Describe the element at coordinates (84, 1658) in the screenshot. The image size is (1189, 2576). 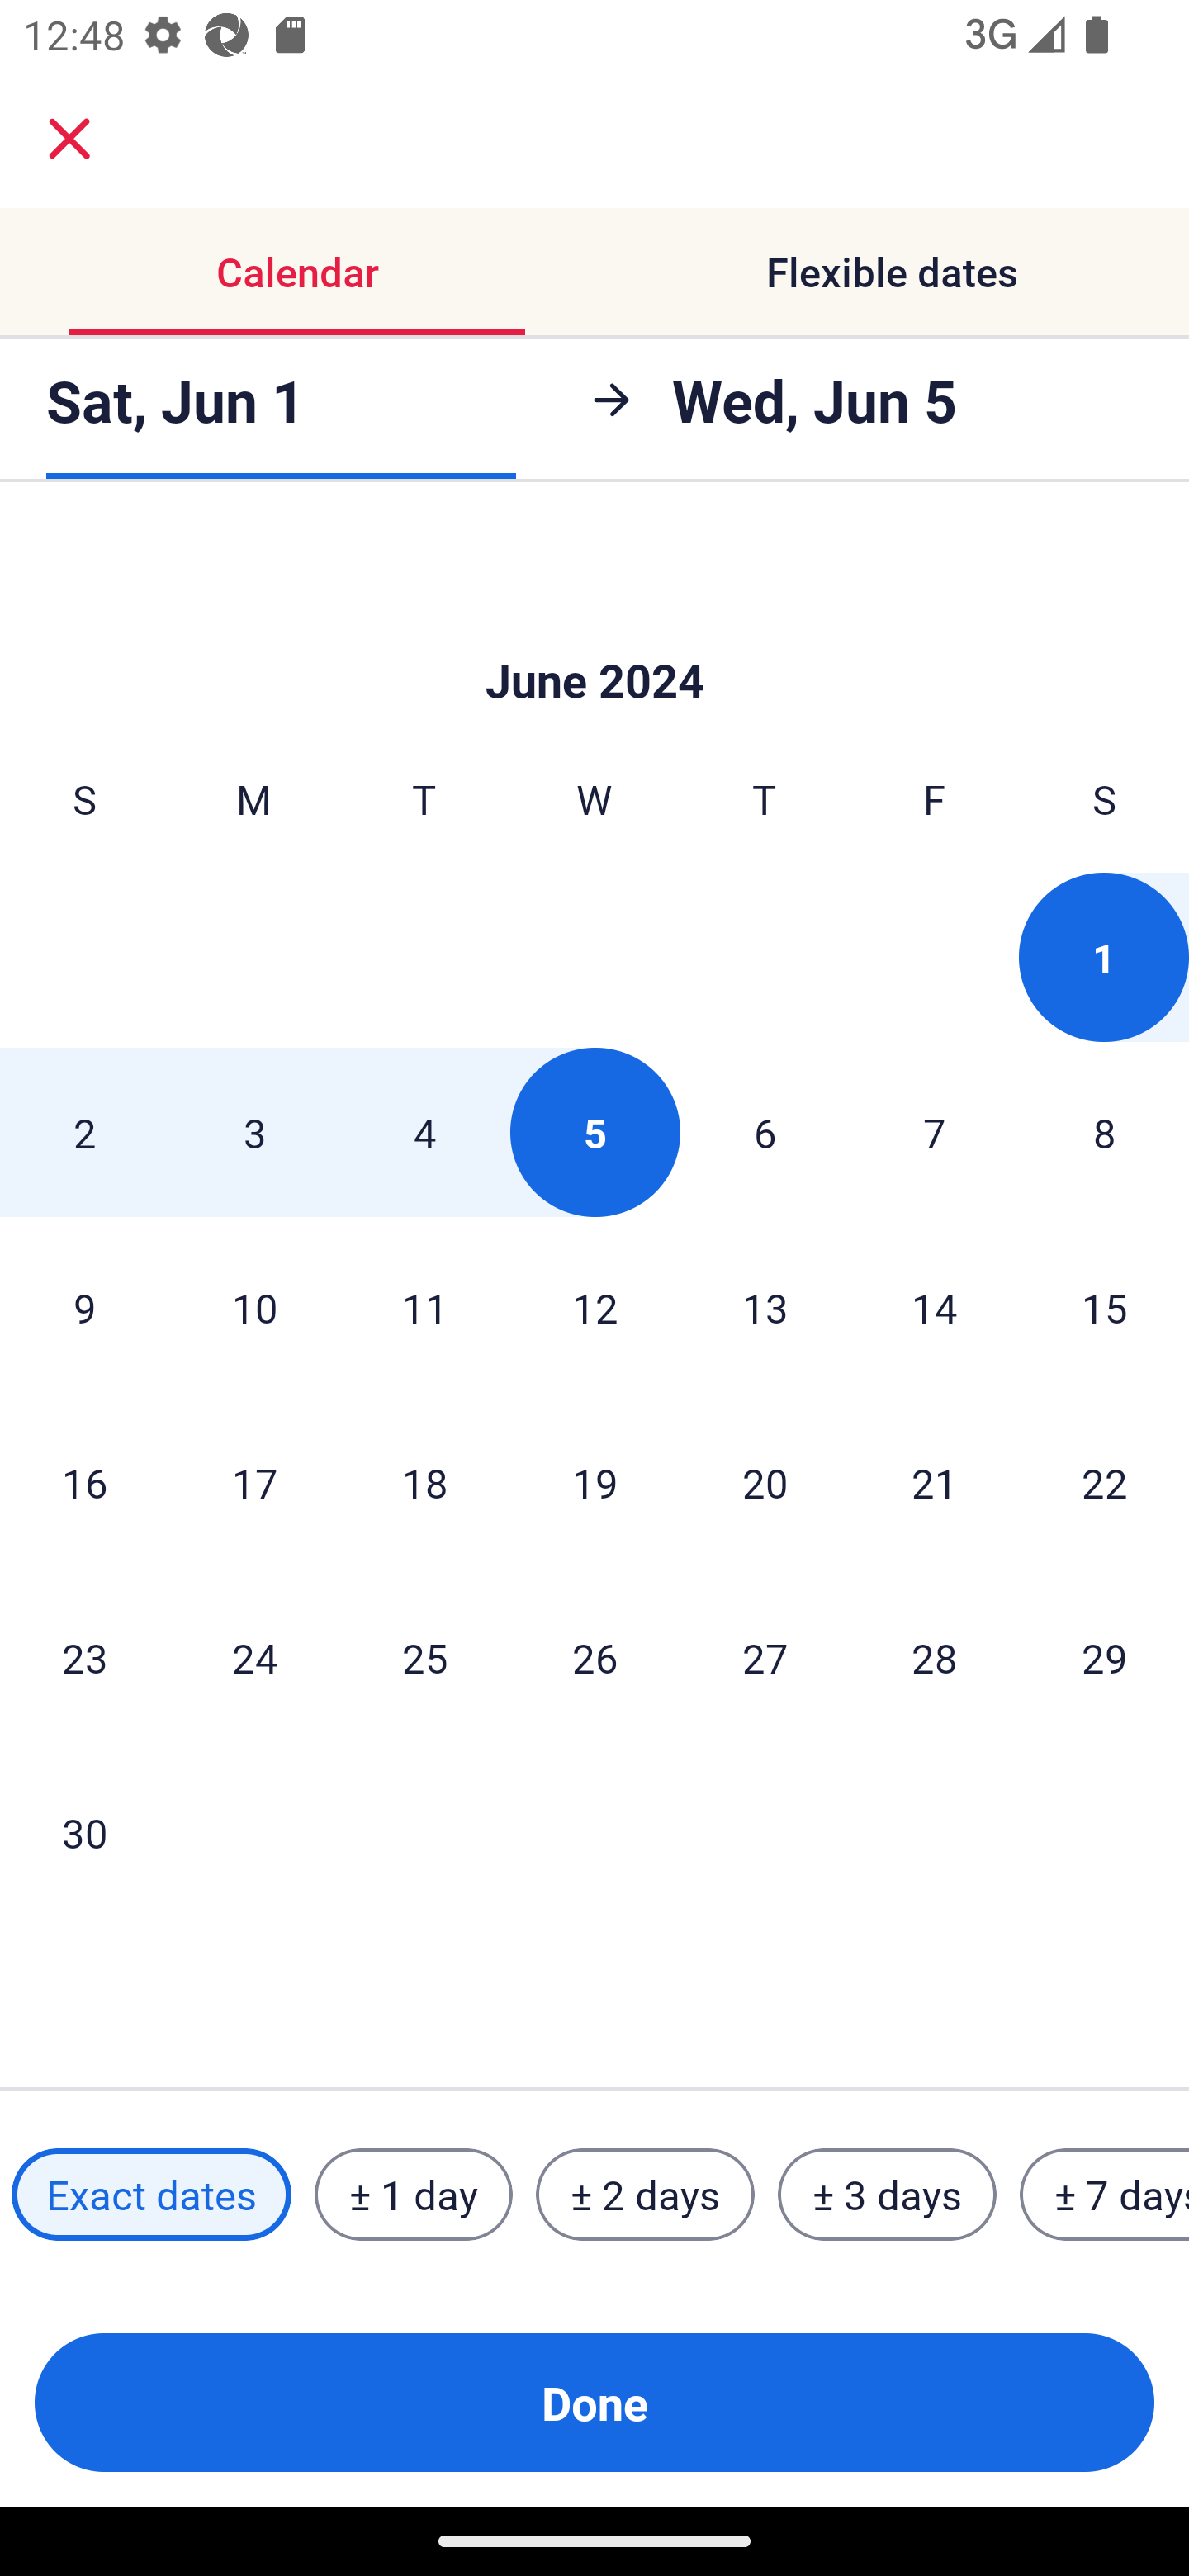
I see `23 Sunday, June 23, 2024` at that location.